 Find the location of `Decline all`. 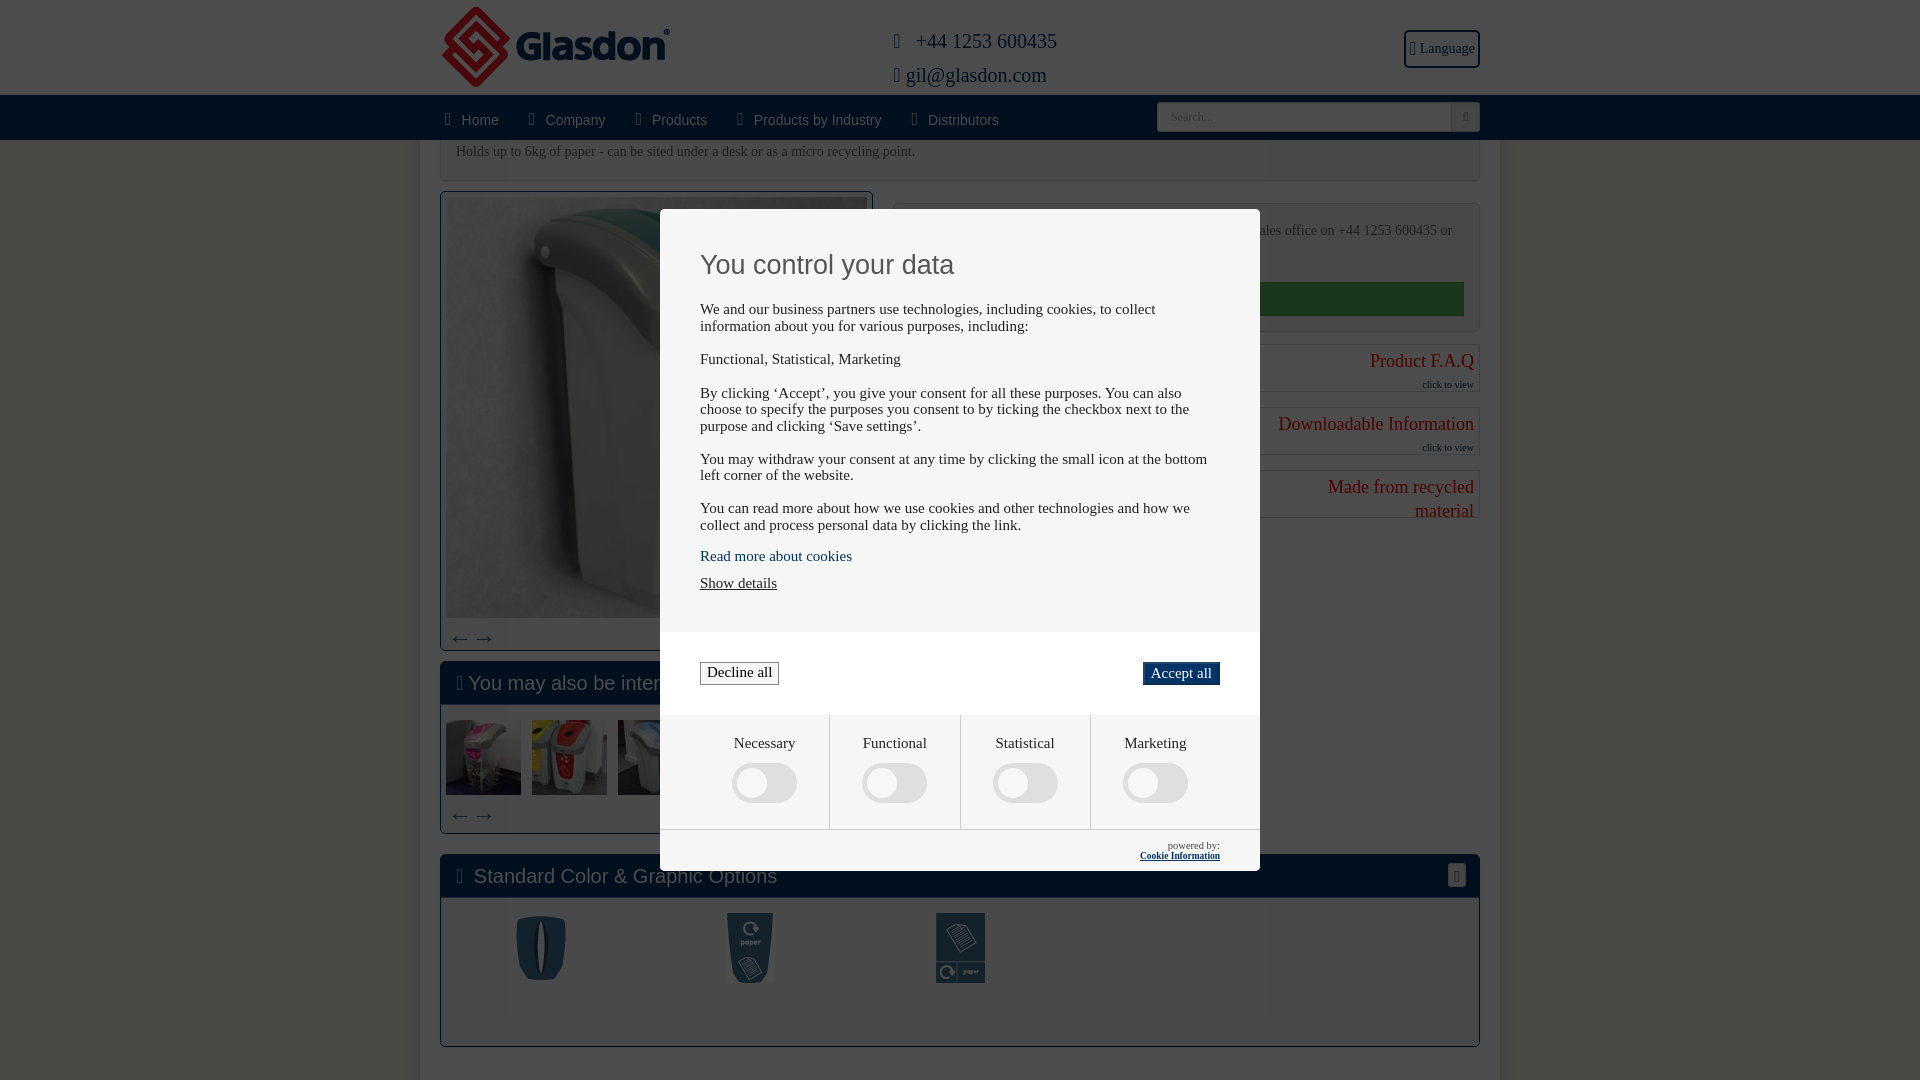

Decline all is located at coordinates (740, 533).